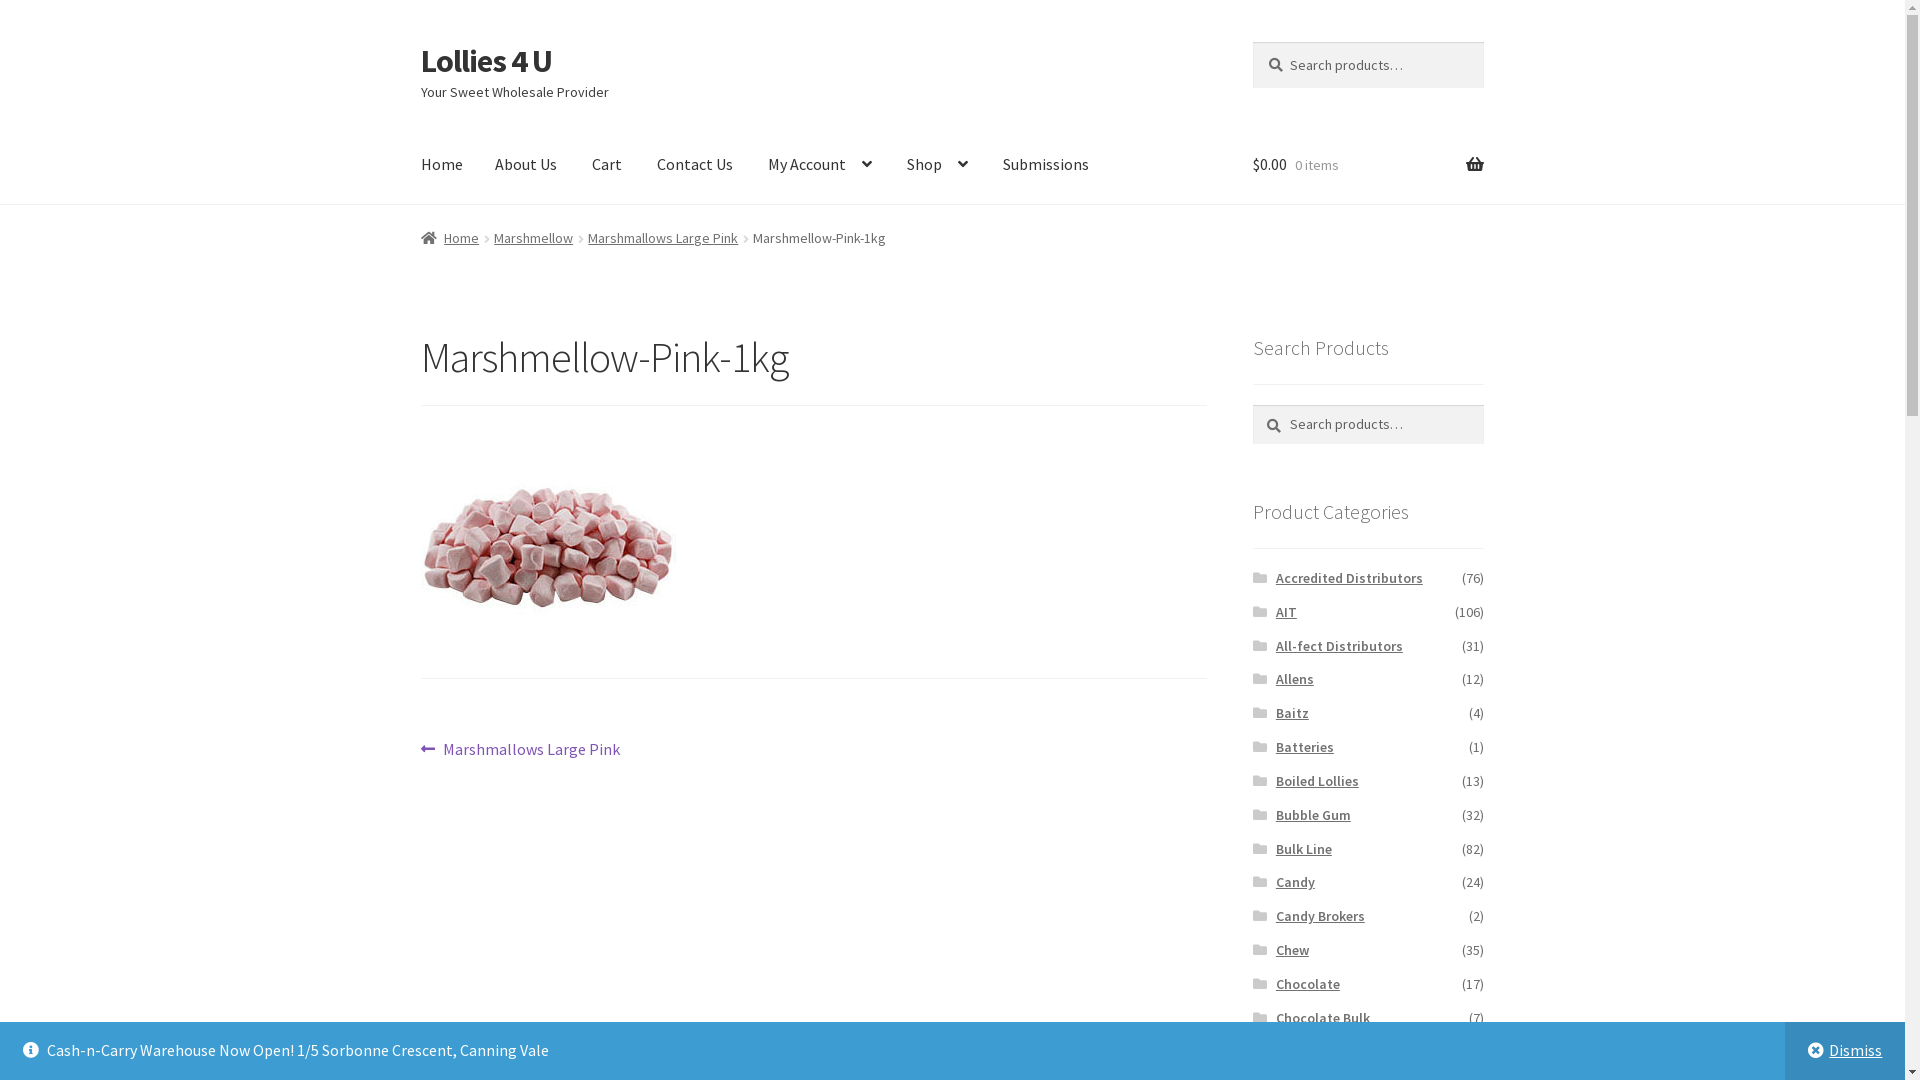 This screenshot has width=1920, height=1080. What do you see at coordinates (1318, 781) in the screenshot?
I see `Boiled Lollies` at bounding box center [1318, 781].